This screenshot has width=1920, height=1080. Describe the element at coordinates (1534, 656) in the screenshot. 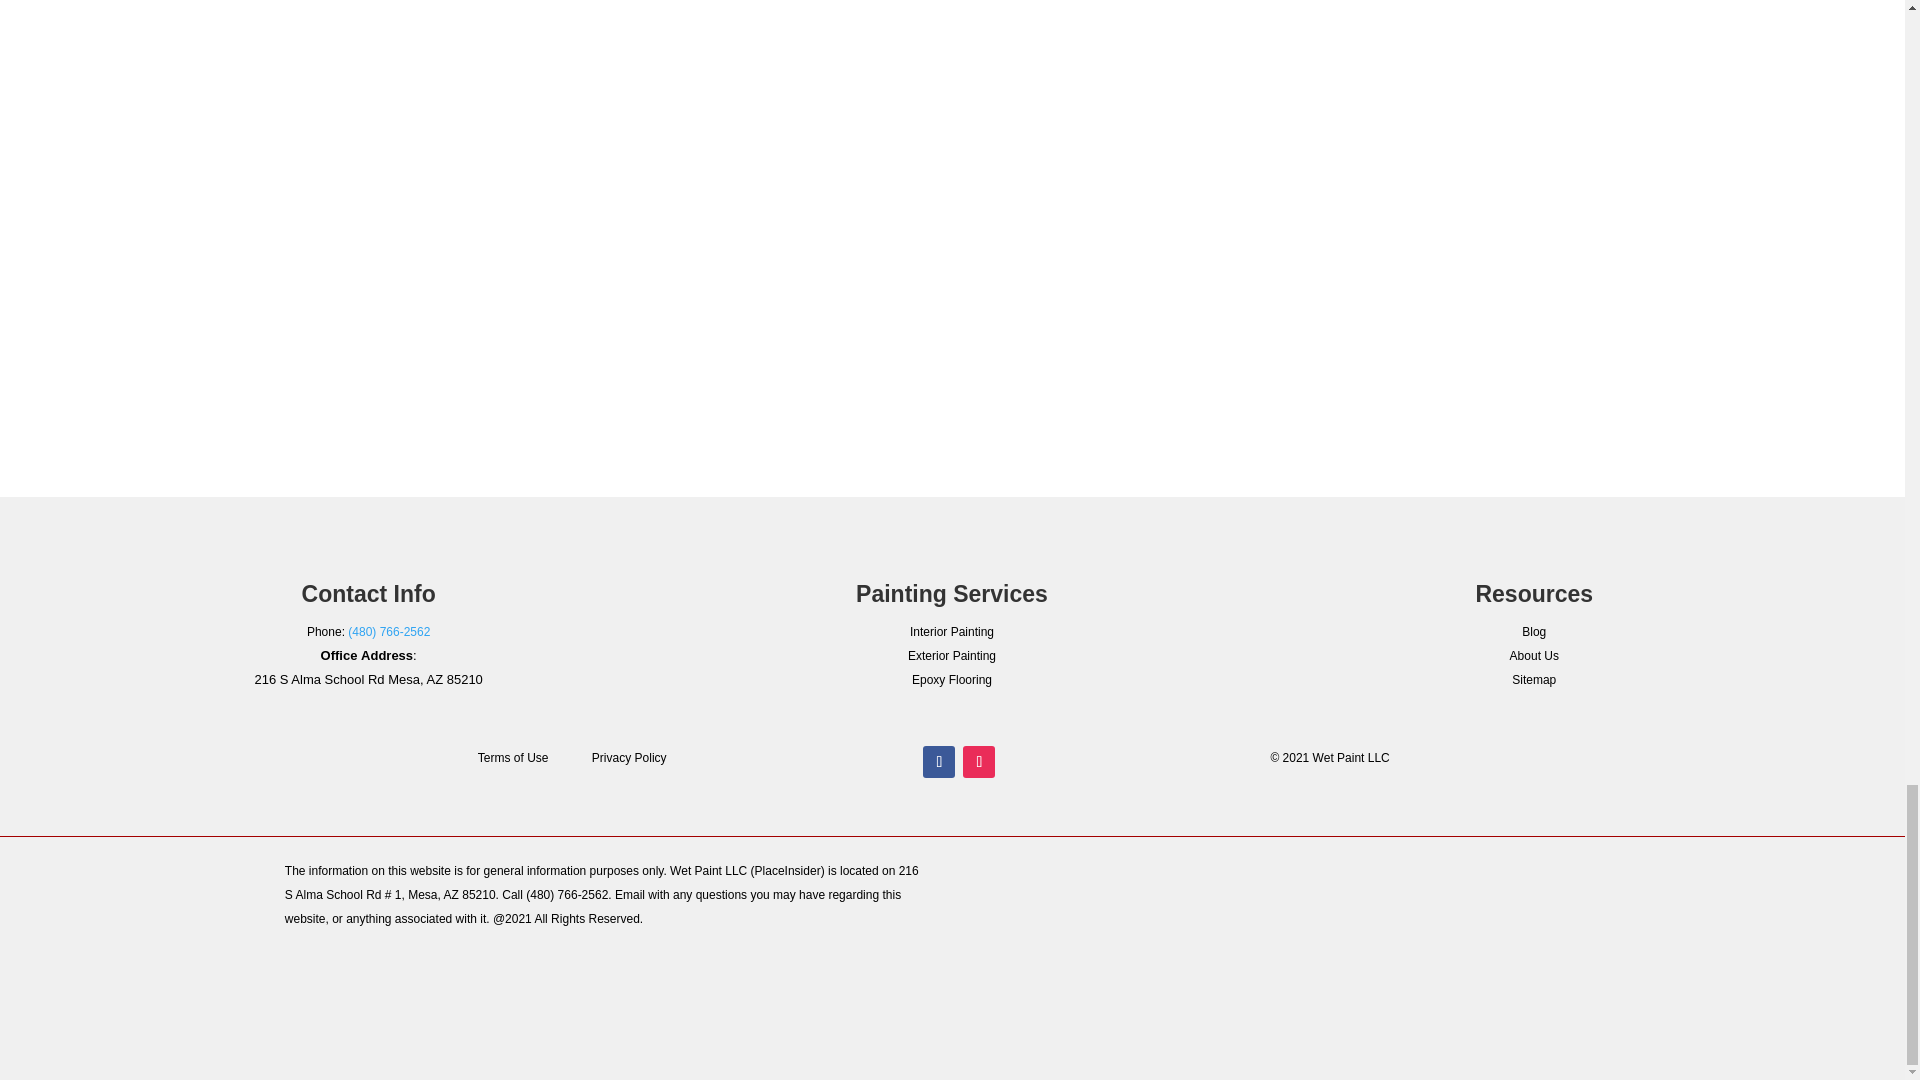

I see `About Us` at that location.